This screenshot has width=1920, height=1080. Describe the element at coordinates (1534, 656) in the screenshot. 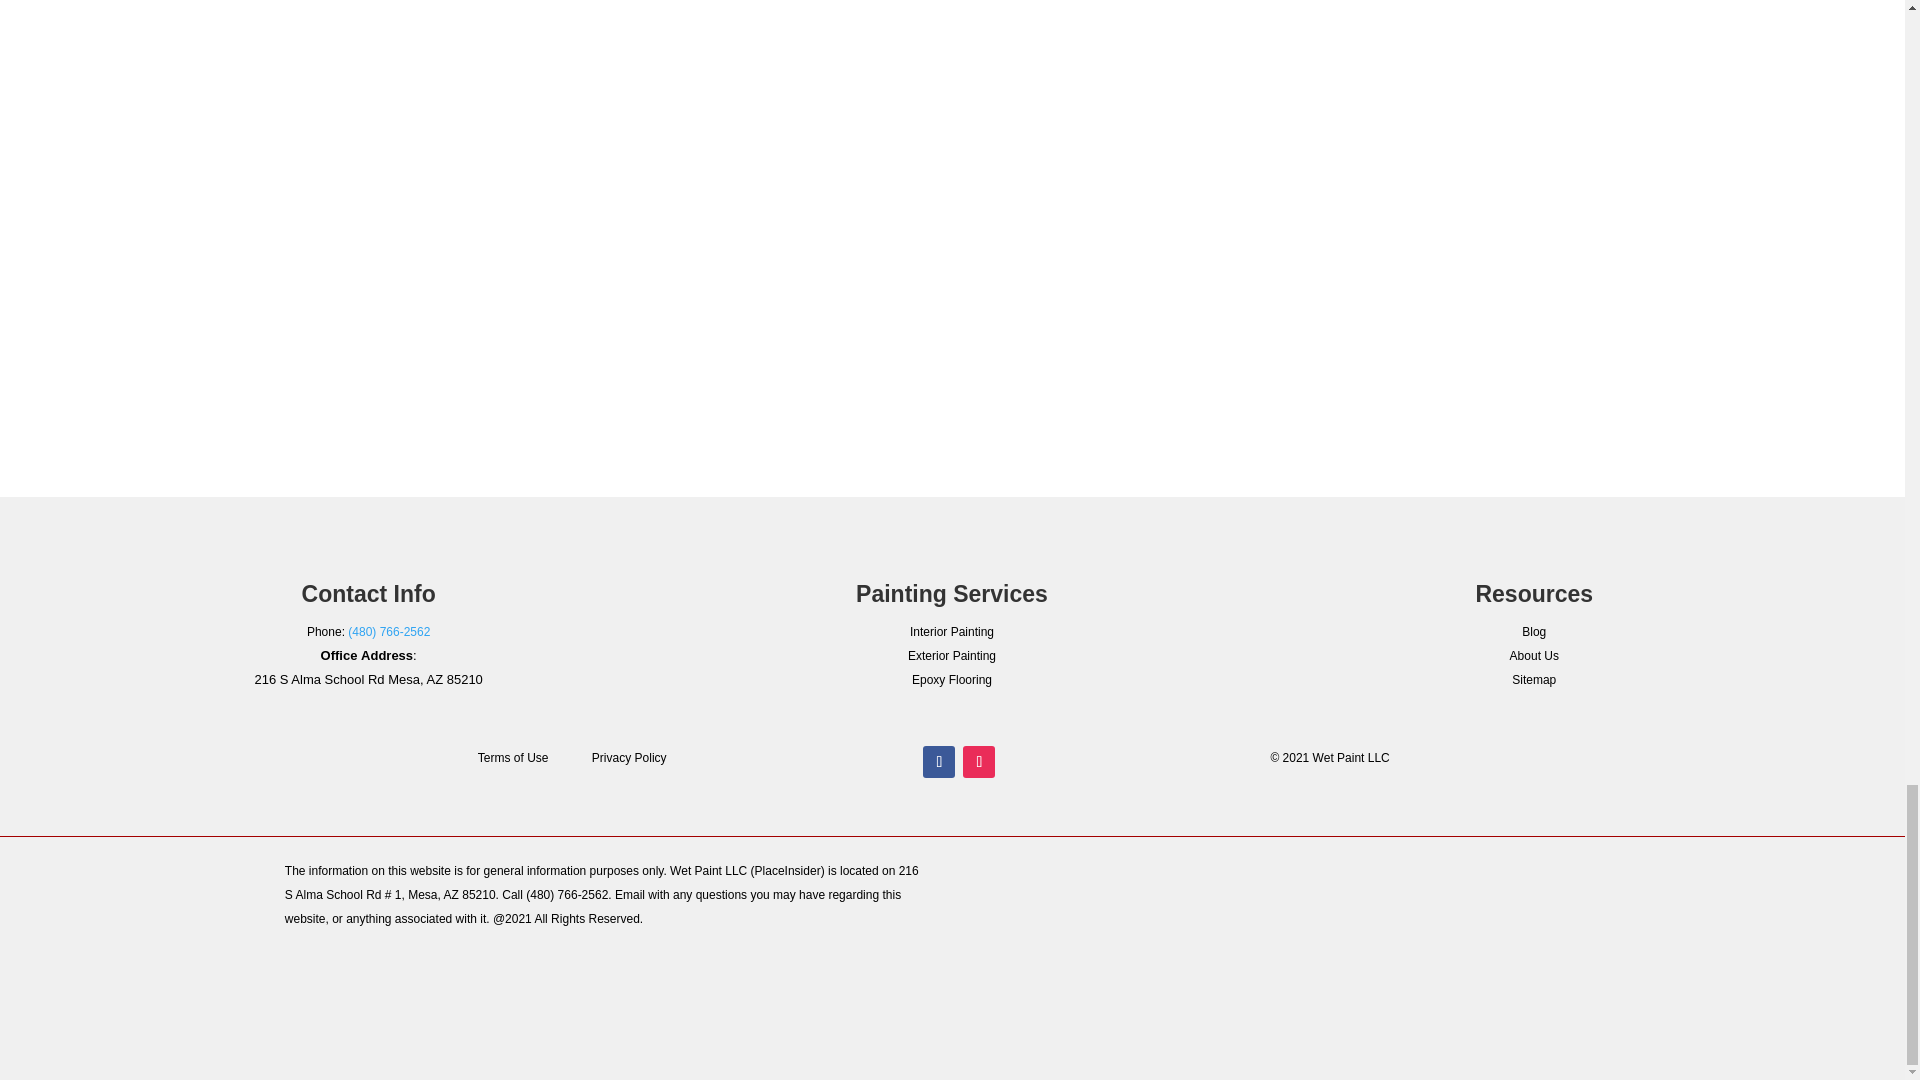

I see `About Us` at that location.